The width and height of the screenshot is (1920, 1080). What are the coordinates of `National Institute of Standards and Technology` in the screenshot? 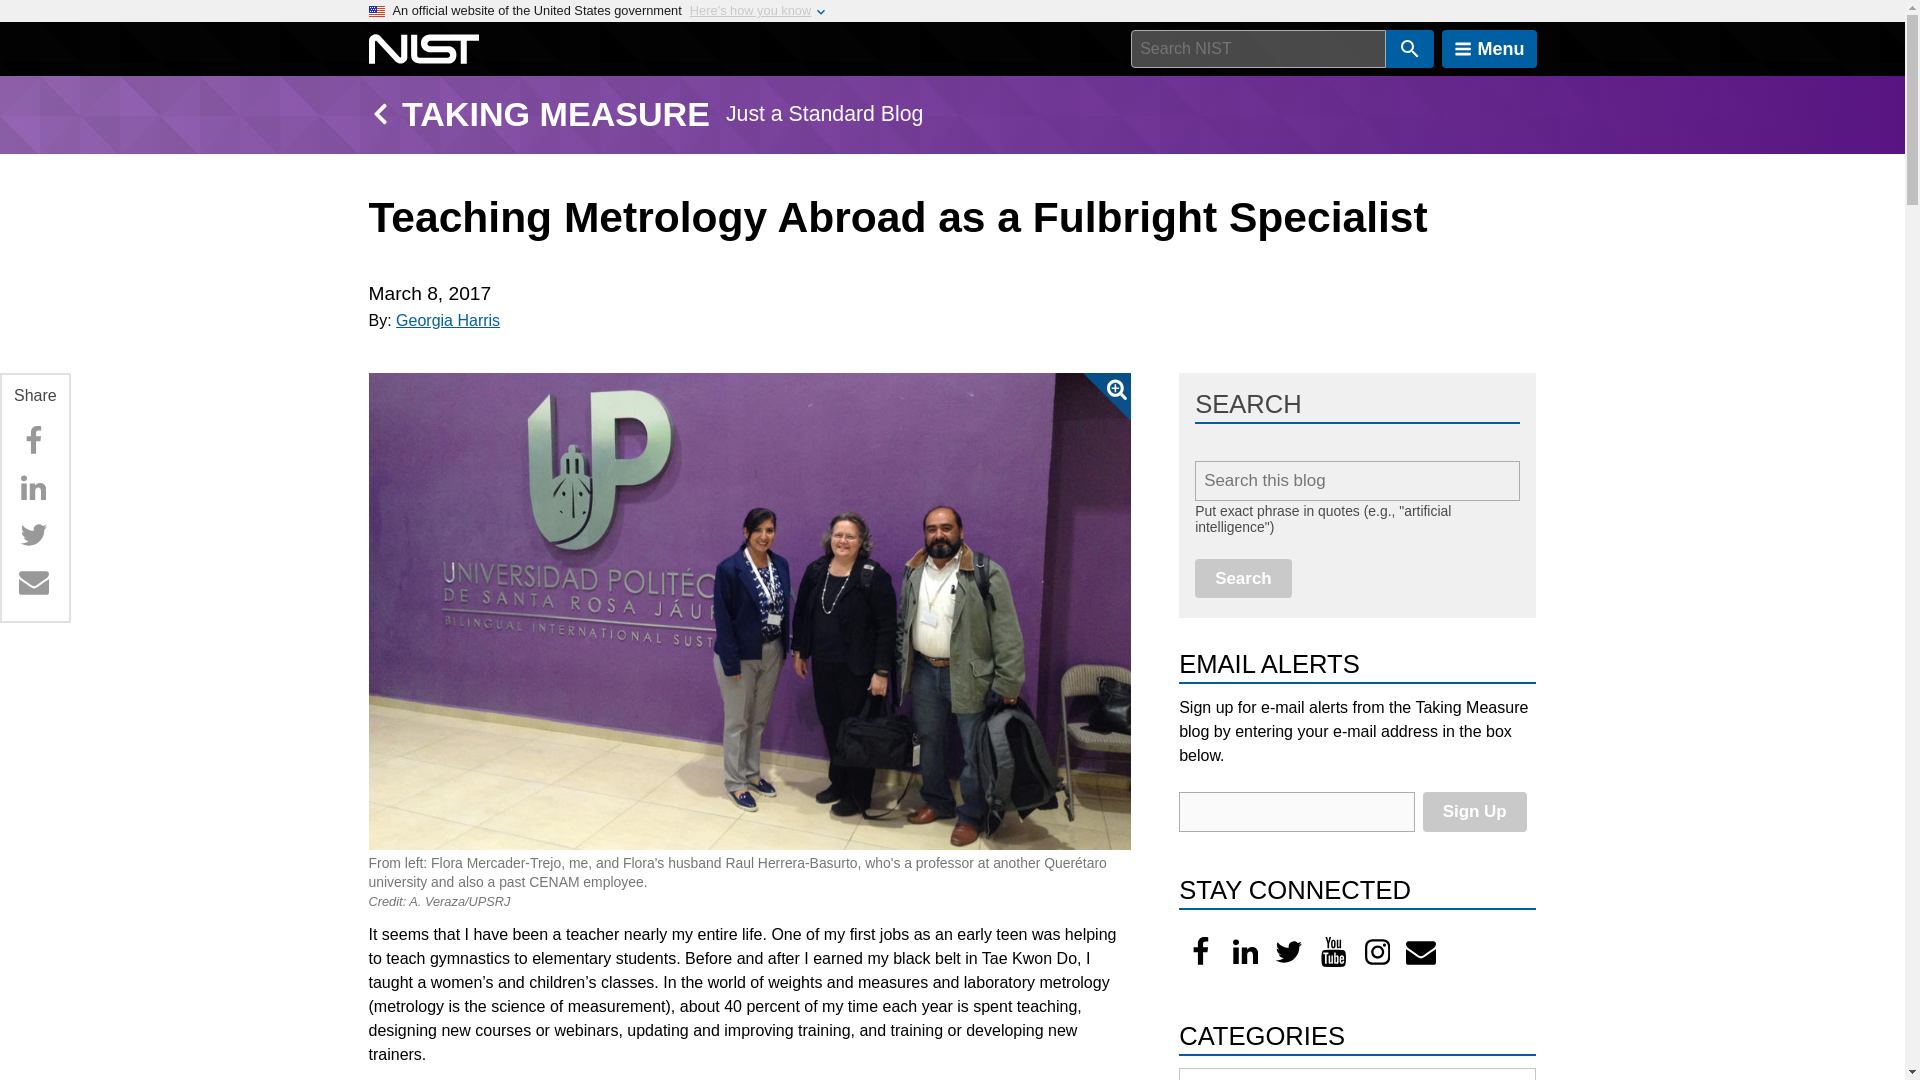 It's located at (423, 49).